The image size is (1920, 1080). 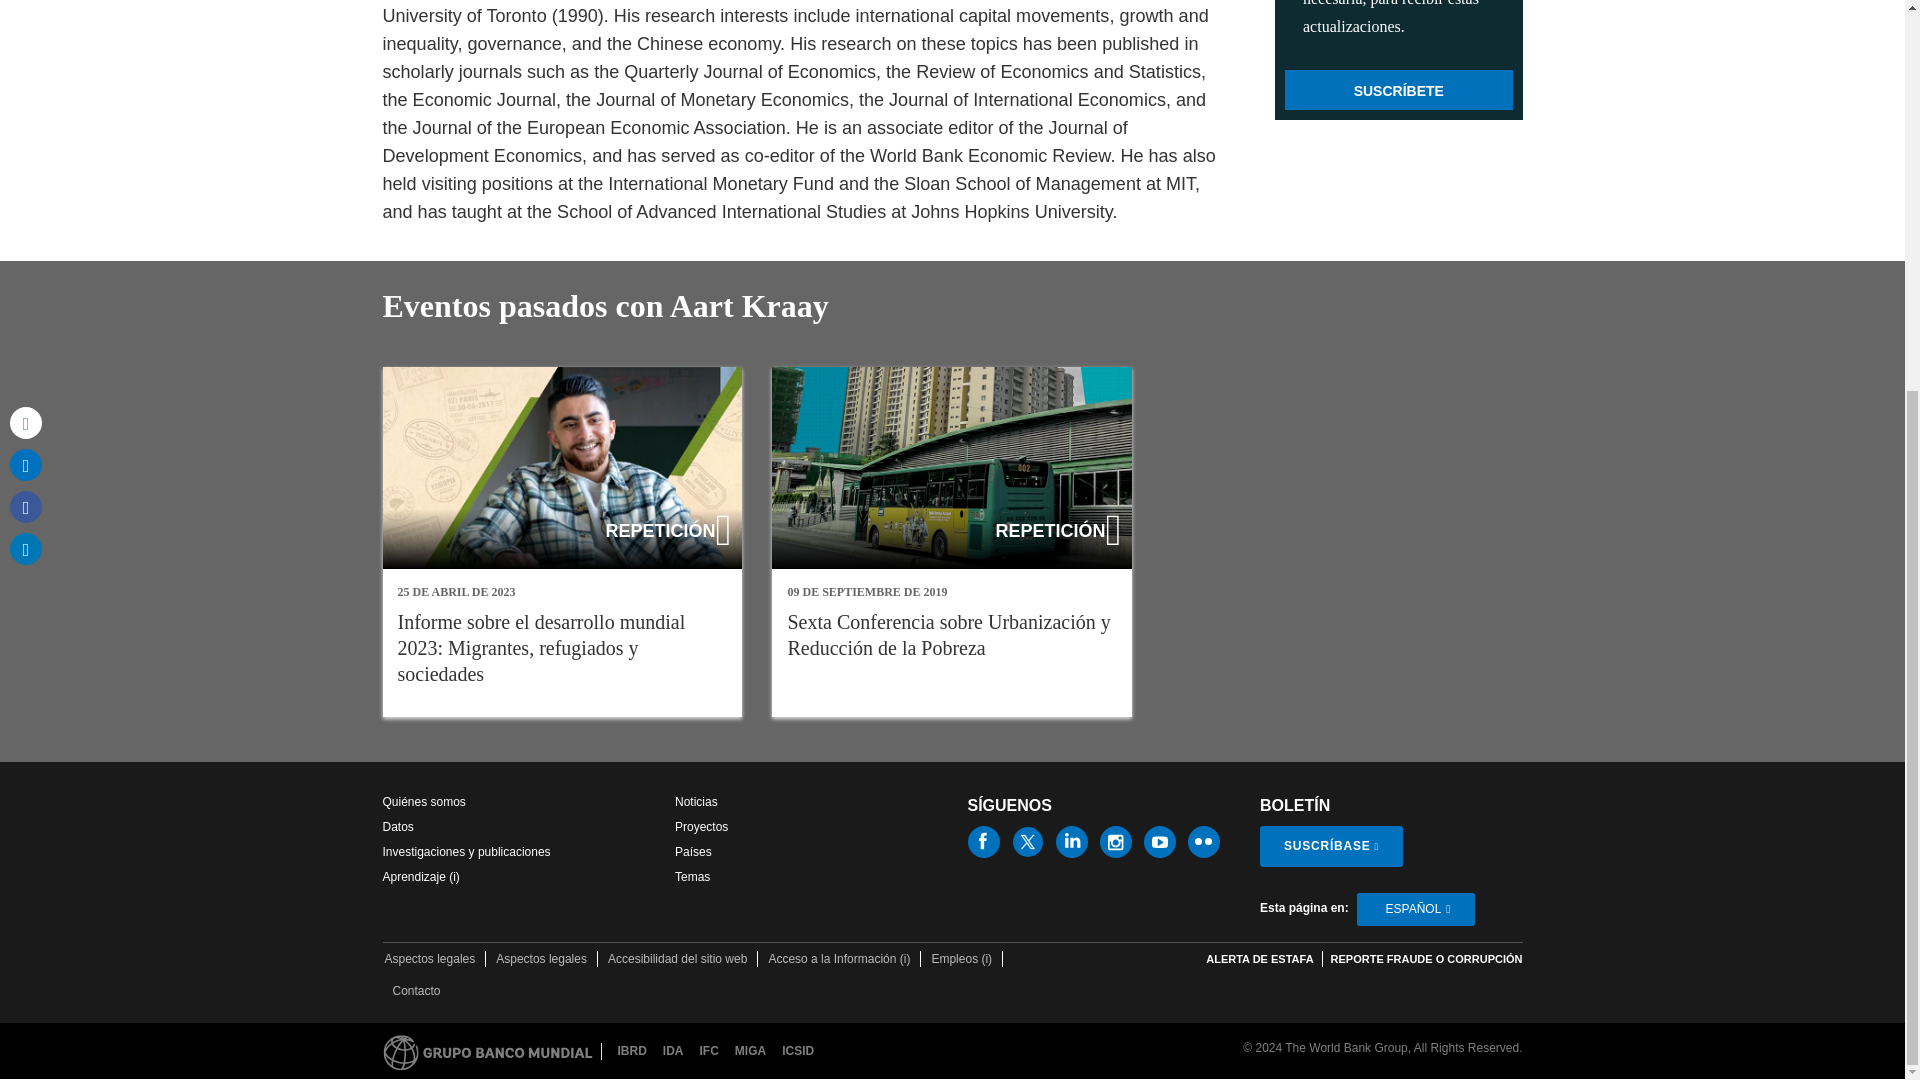 I want to click on Investigaciones y publicaciones, so click(x=466, y=851).